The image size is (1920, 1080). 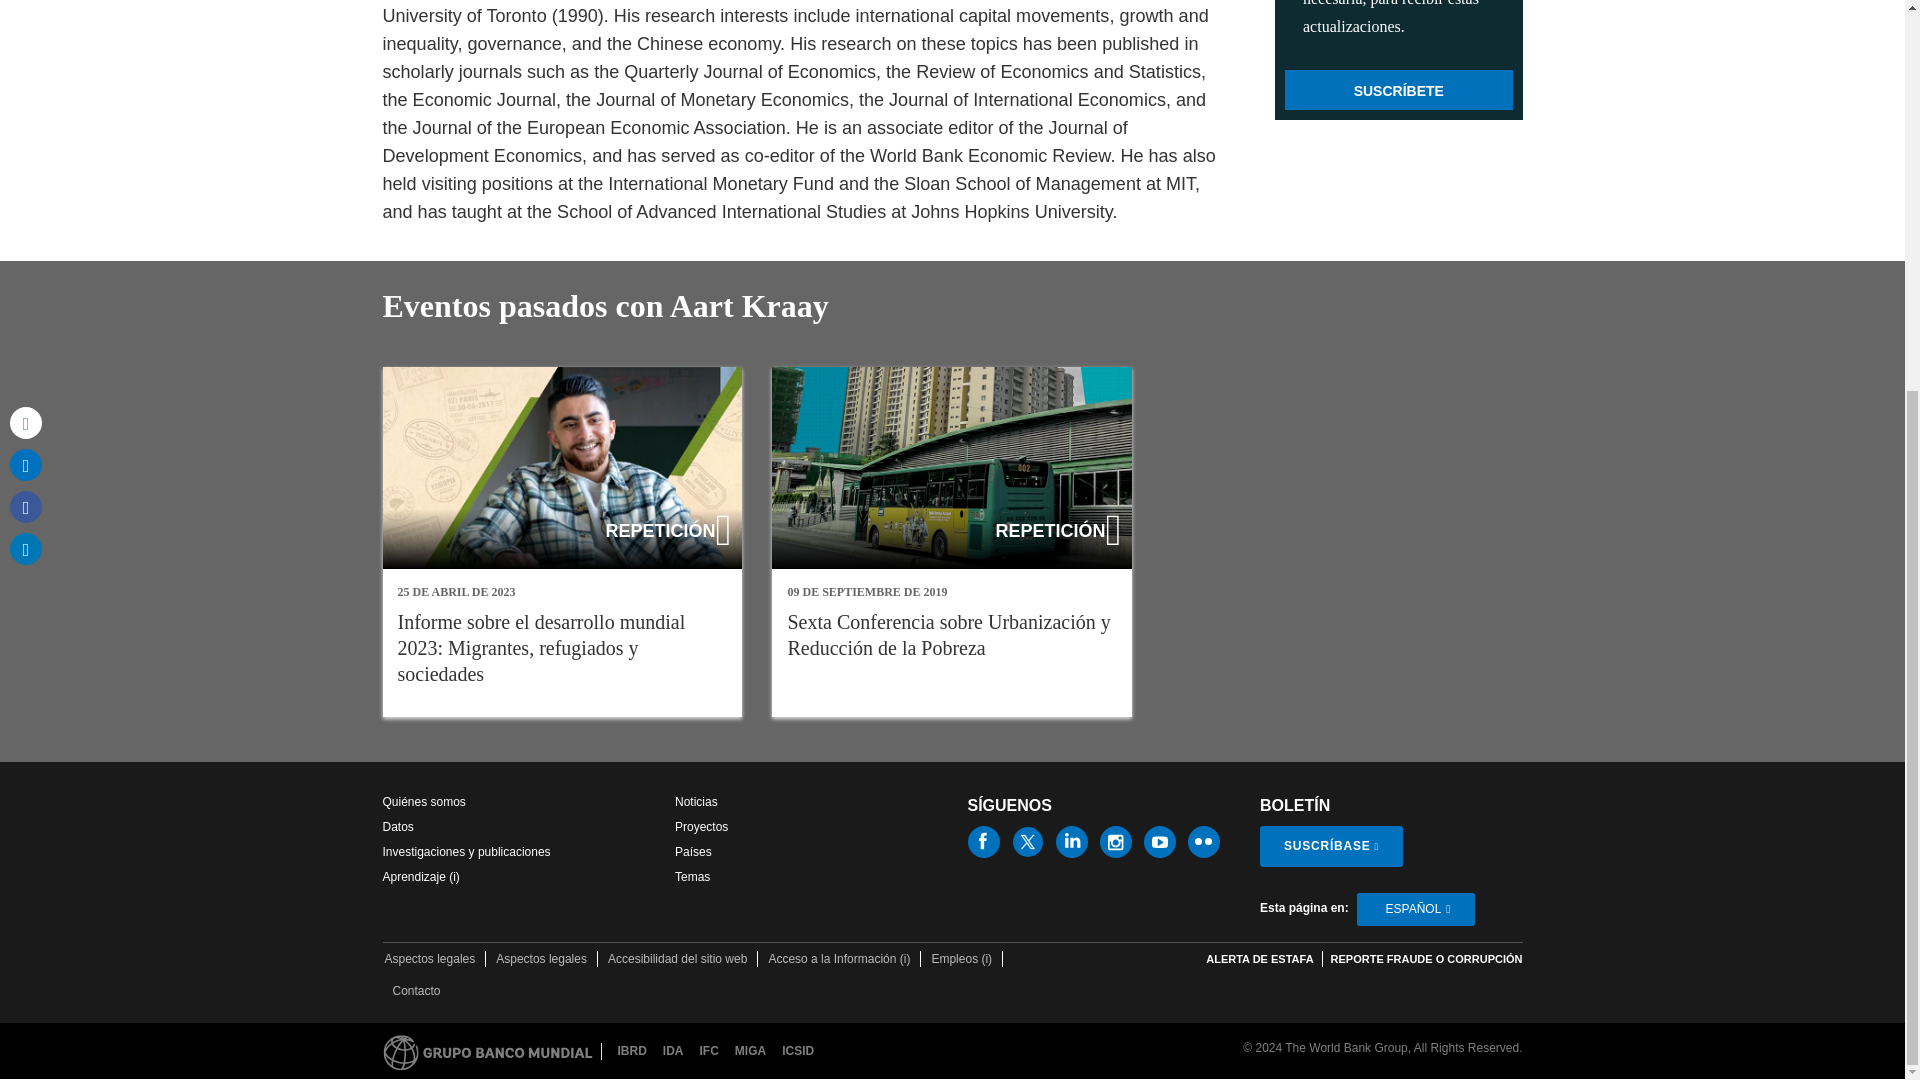 I want to click on Investigaciones y publicaciones, so click(x=466, y=851).